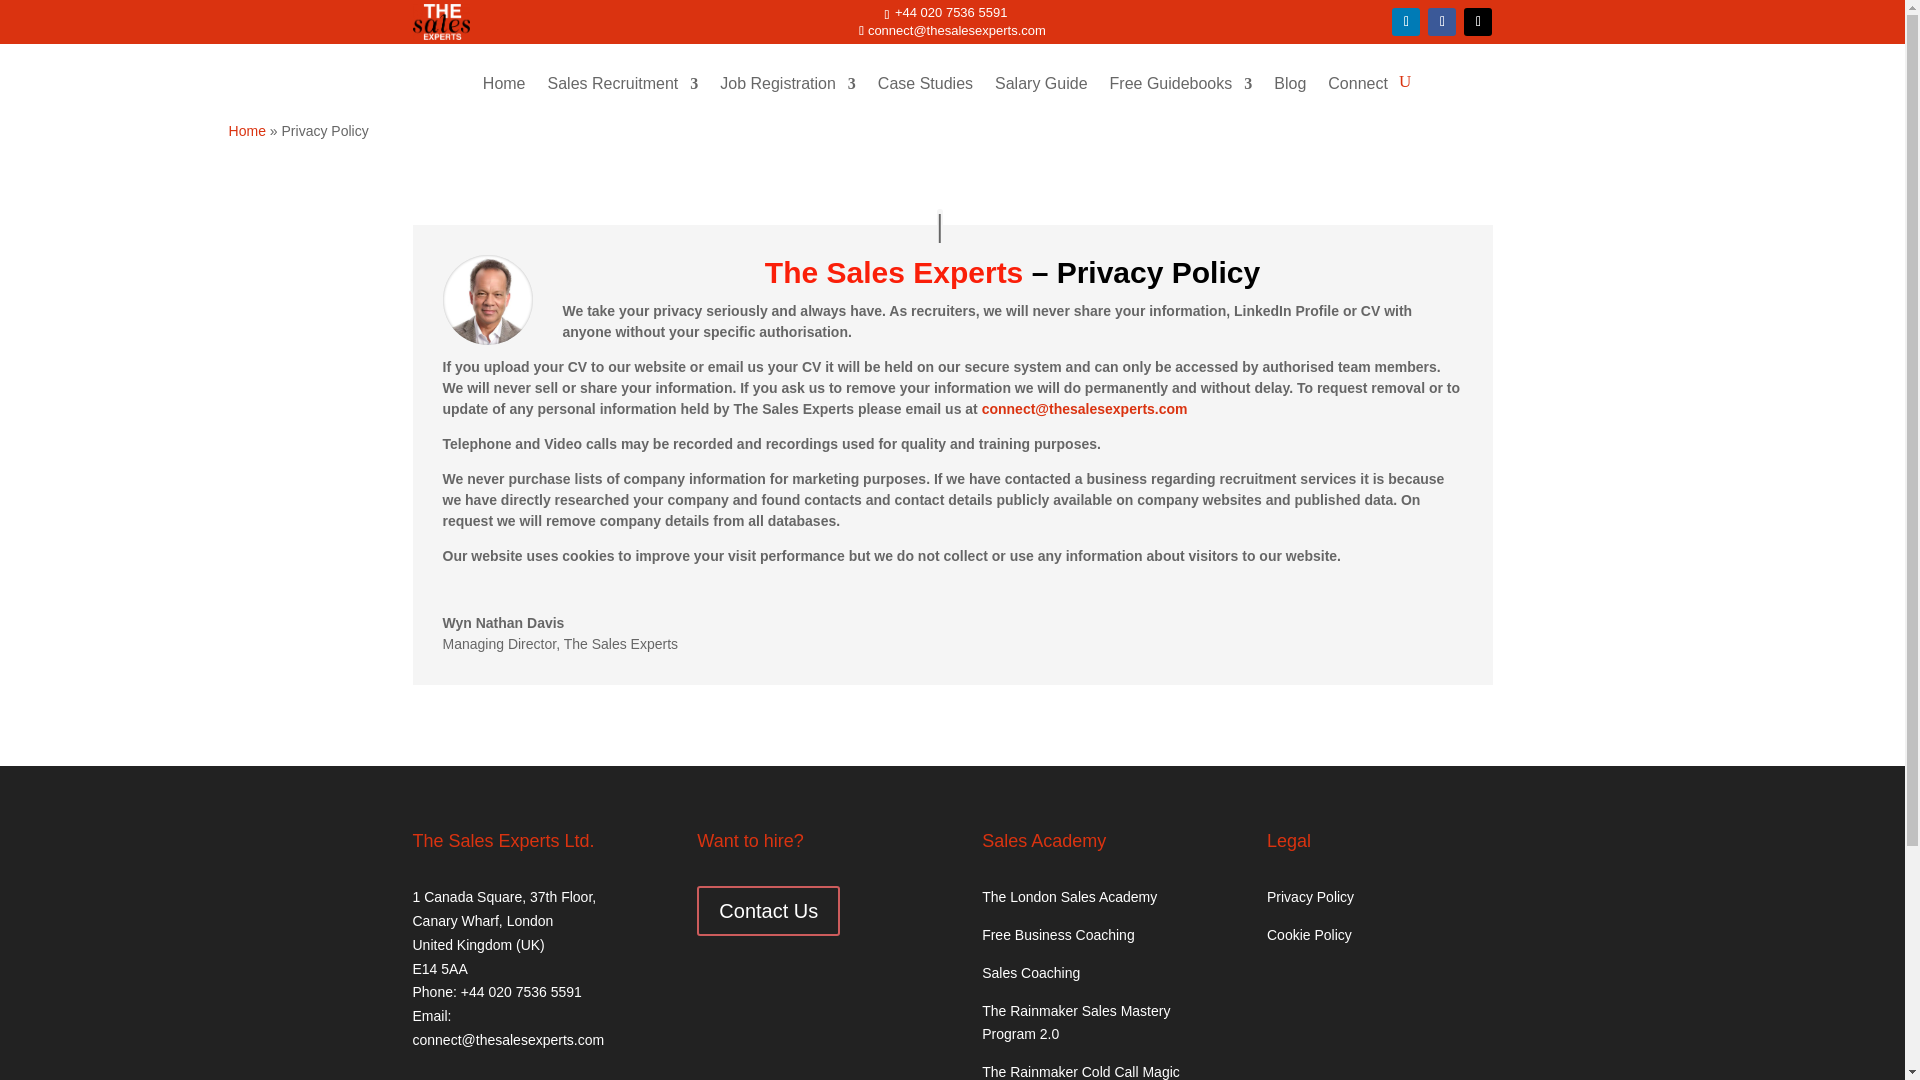 The width and height of the screenshot is (1920, 1080). Describe the element at coordinates (1309, 934) in the screenshot. I see `Cookie Policy` at that location.